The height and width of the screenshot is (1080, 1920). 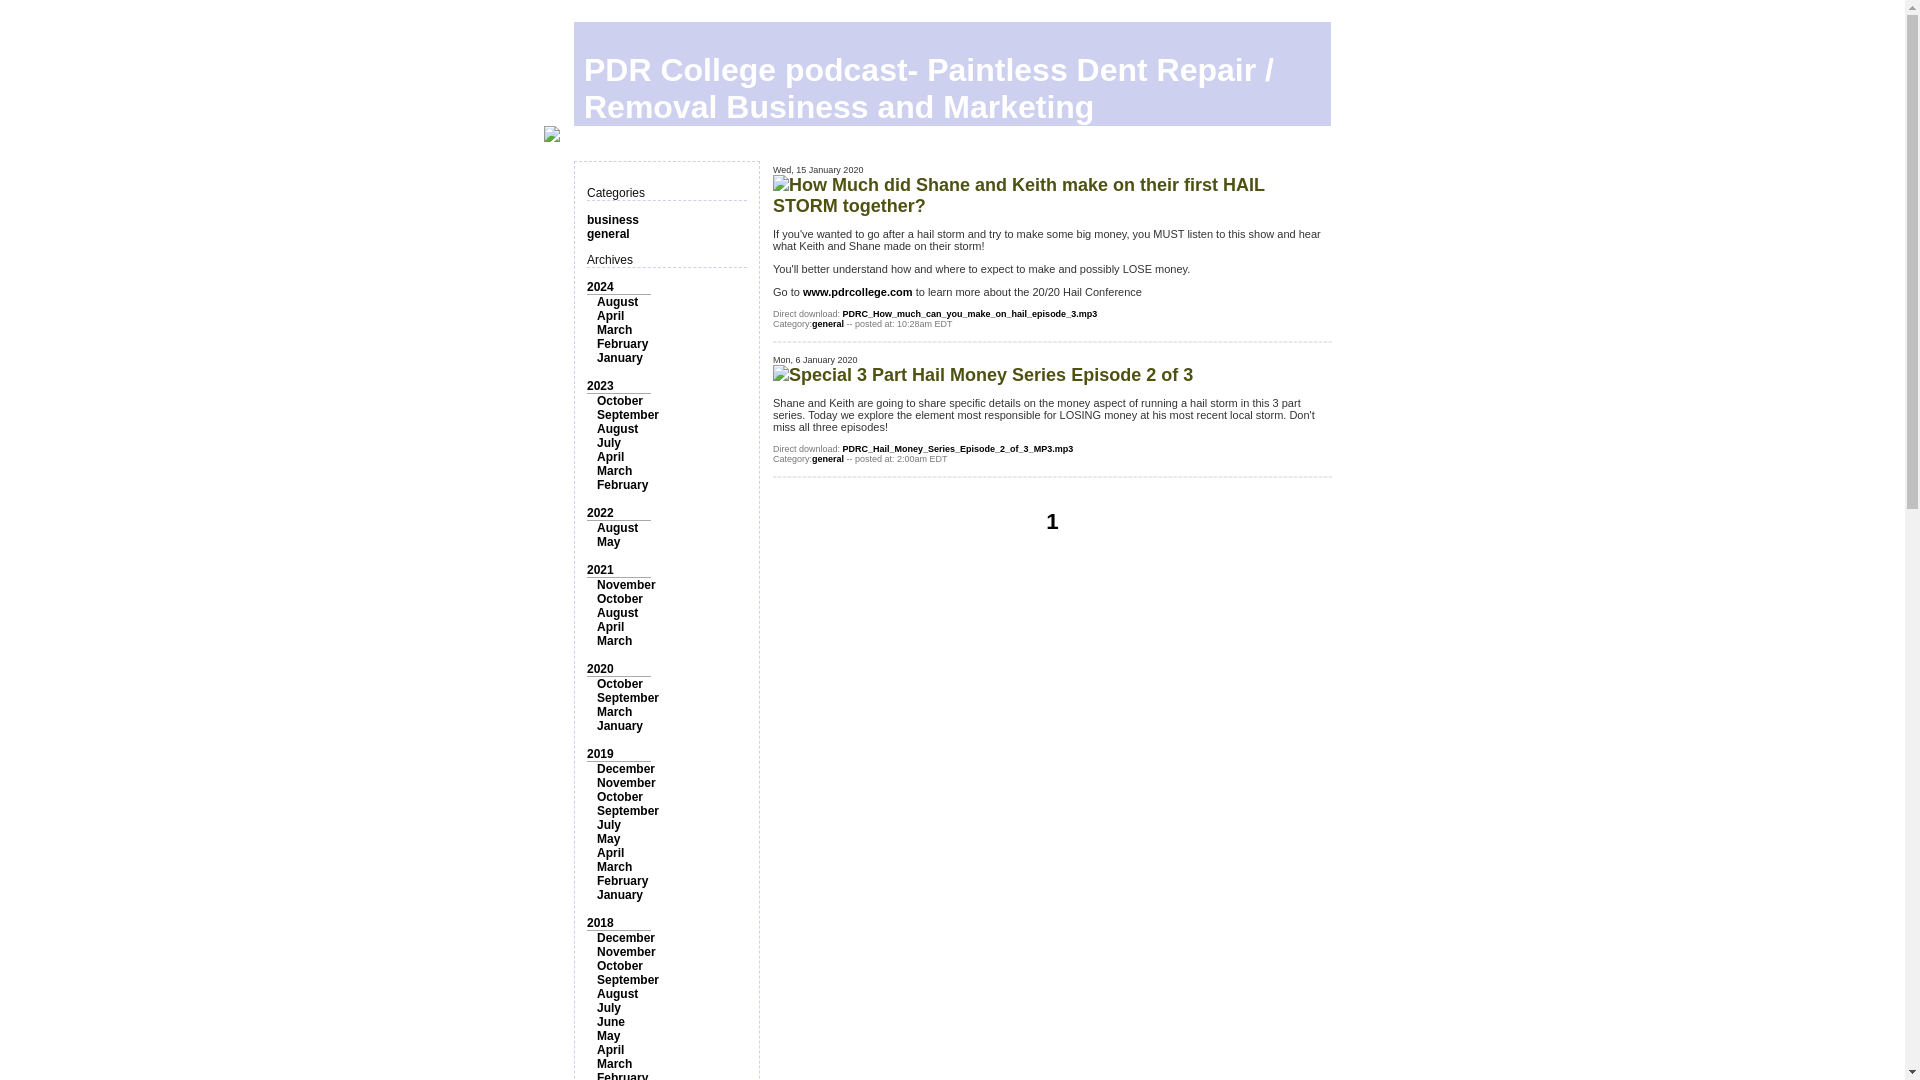 What do you see at coordinates (622, 485) in the screenshot?
I see `February` at bounding box center [622, 485].